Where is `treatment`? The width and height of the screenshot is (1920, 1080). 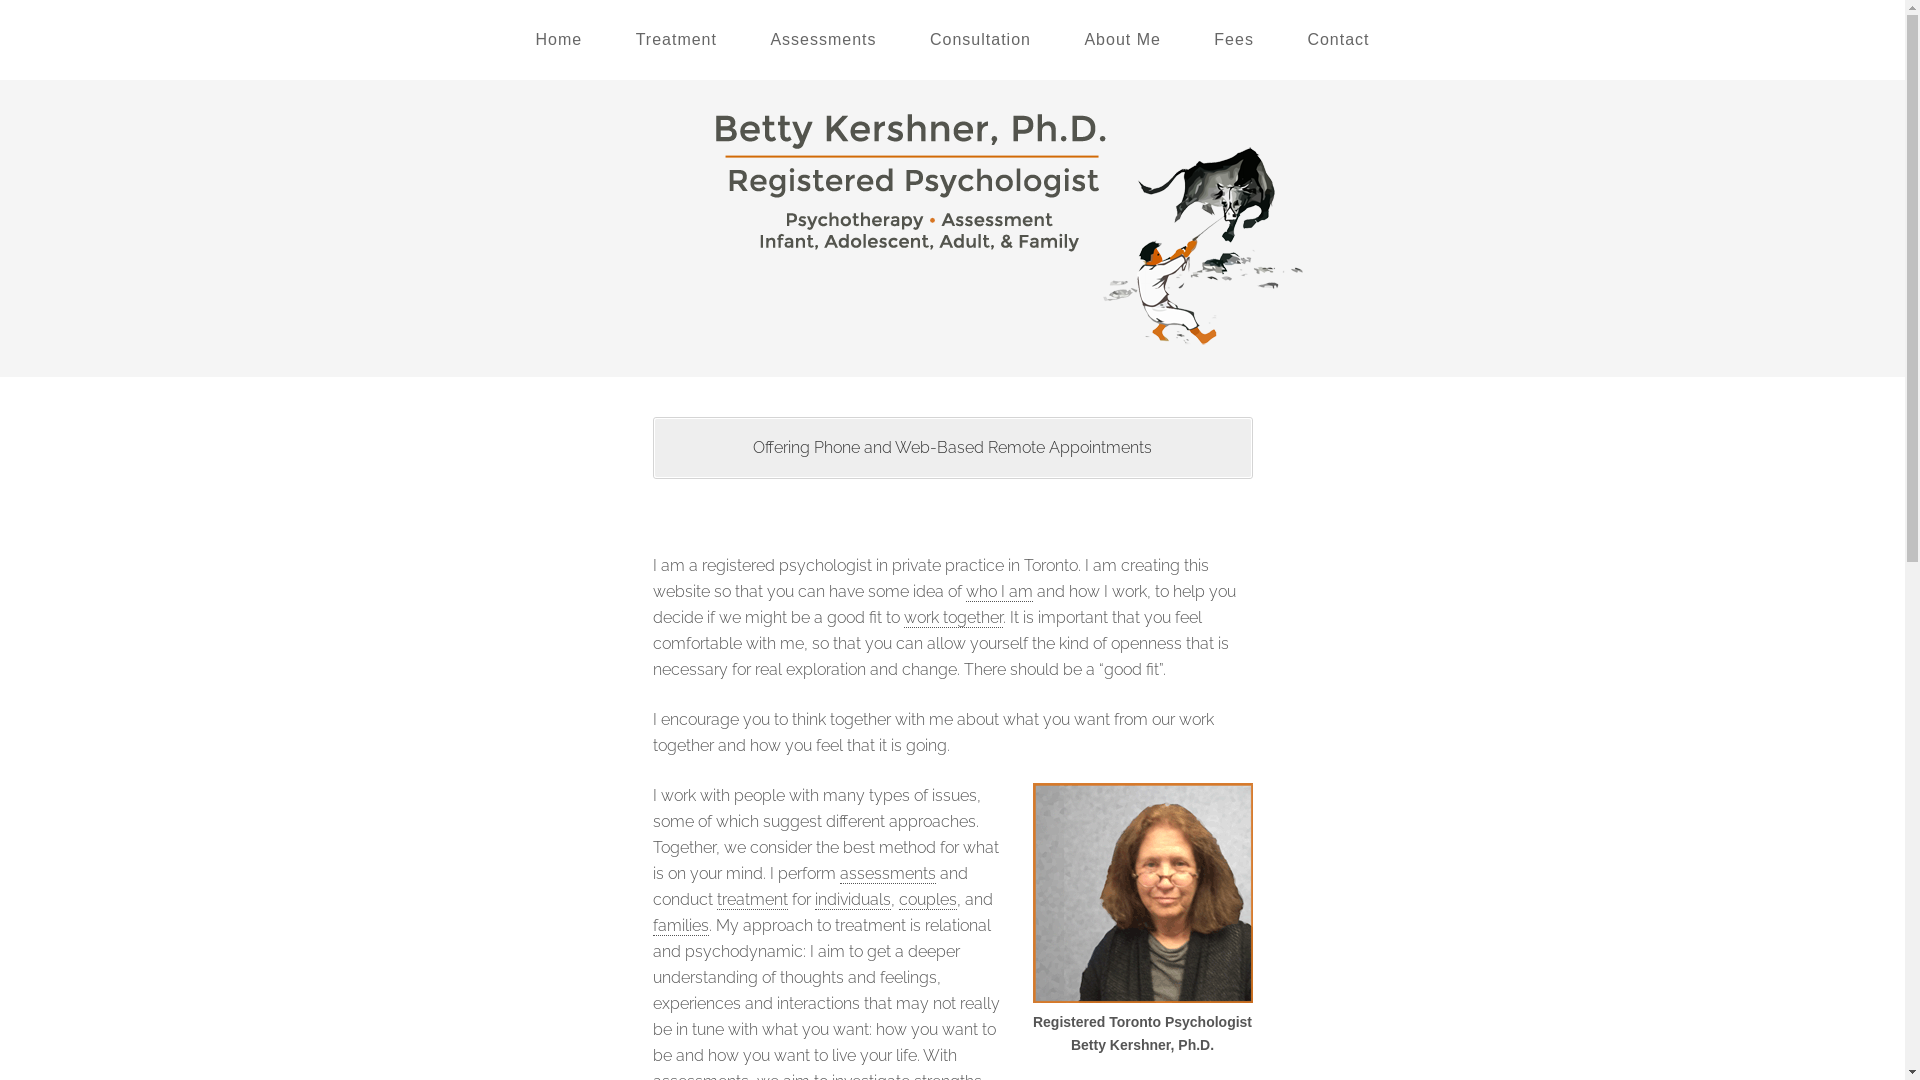 treatment is located at coordinates (752, 900).